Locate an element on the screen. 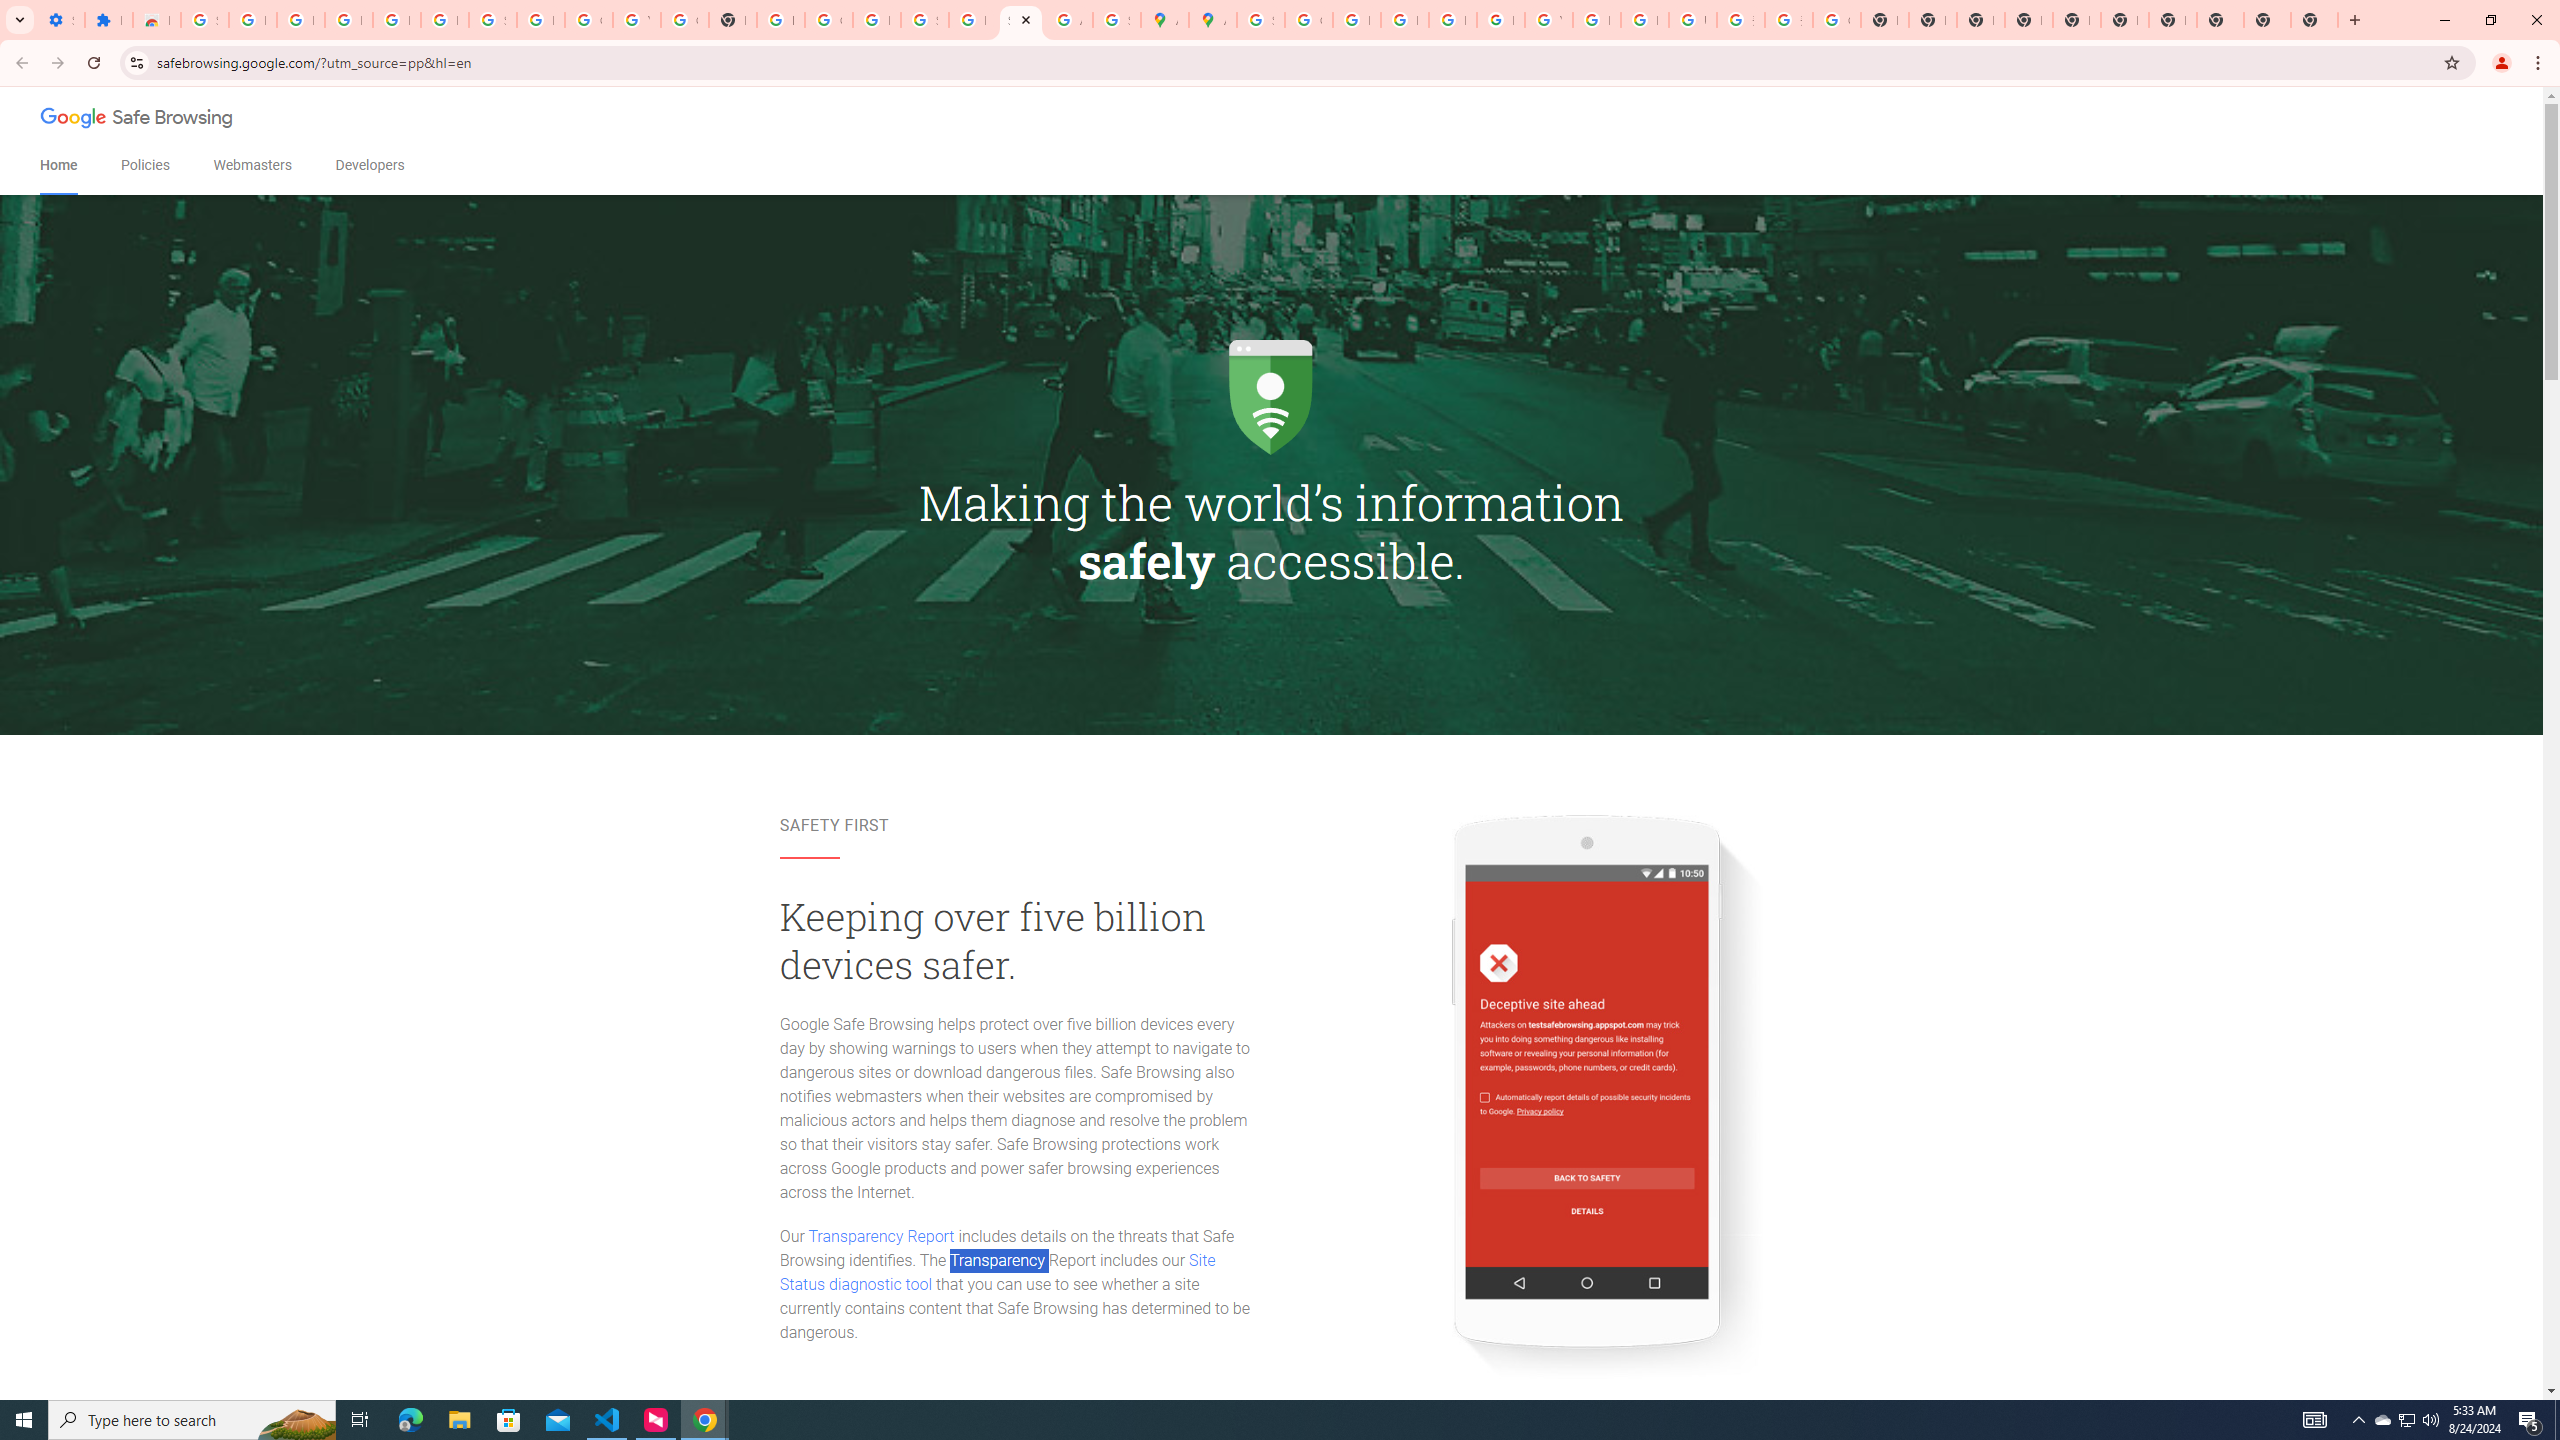 The width and height of the screenshot is (2560, 1440). Google Account is located at coordinates (588, 20).